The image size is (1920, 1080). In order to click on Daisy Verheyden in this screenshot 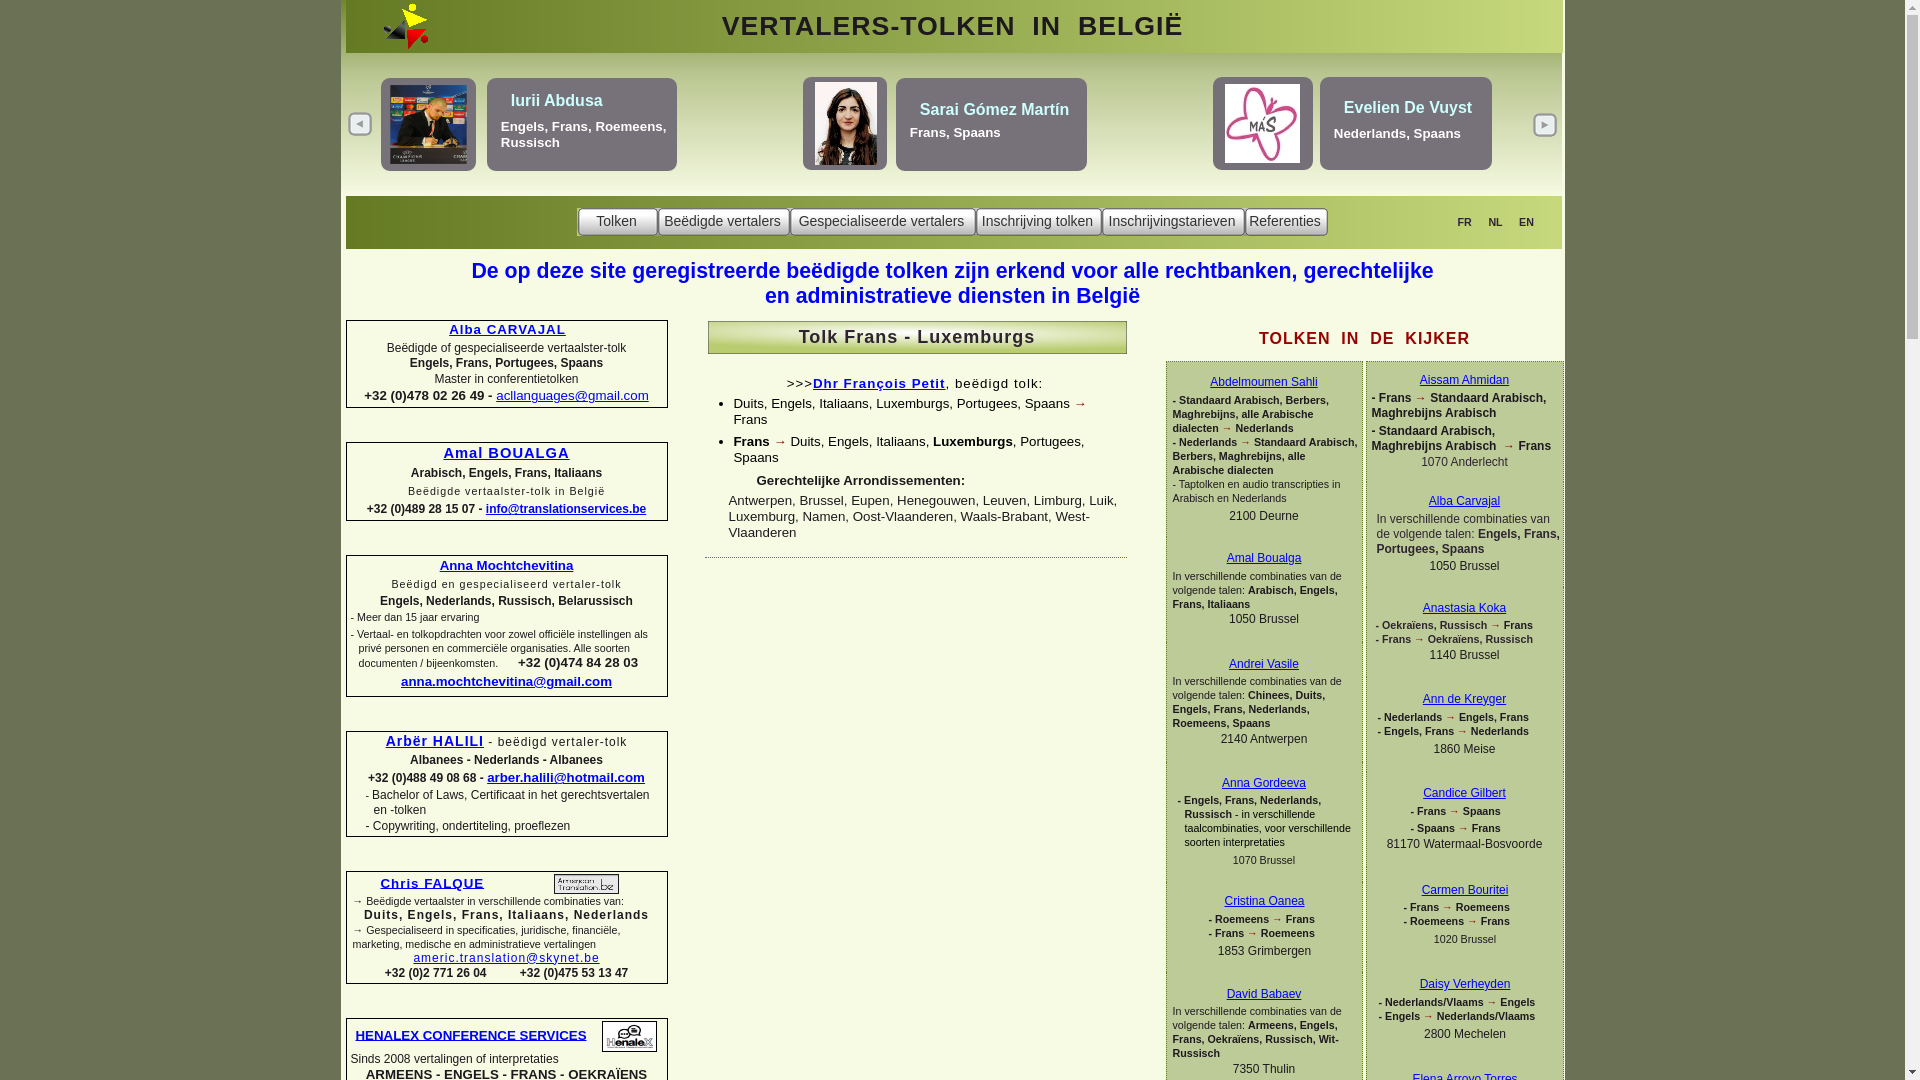, I will do `click(1466, 984)`.